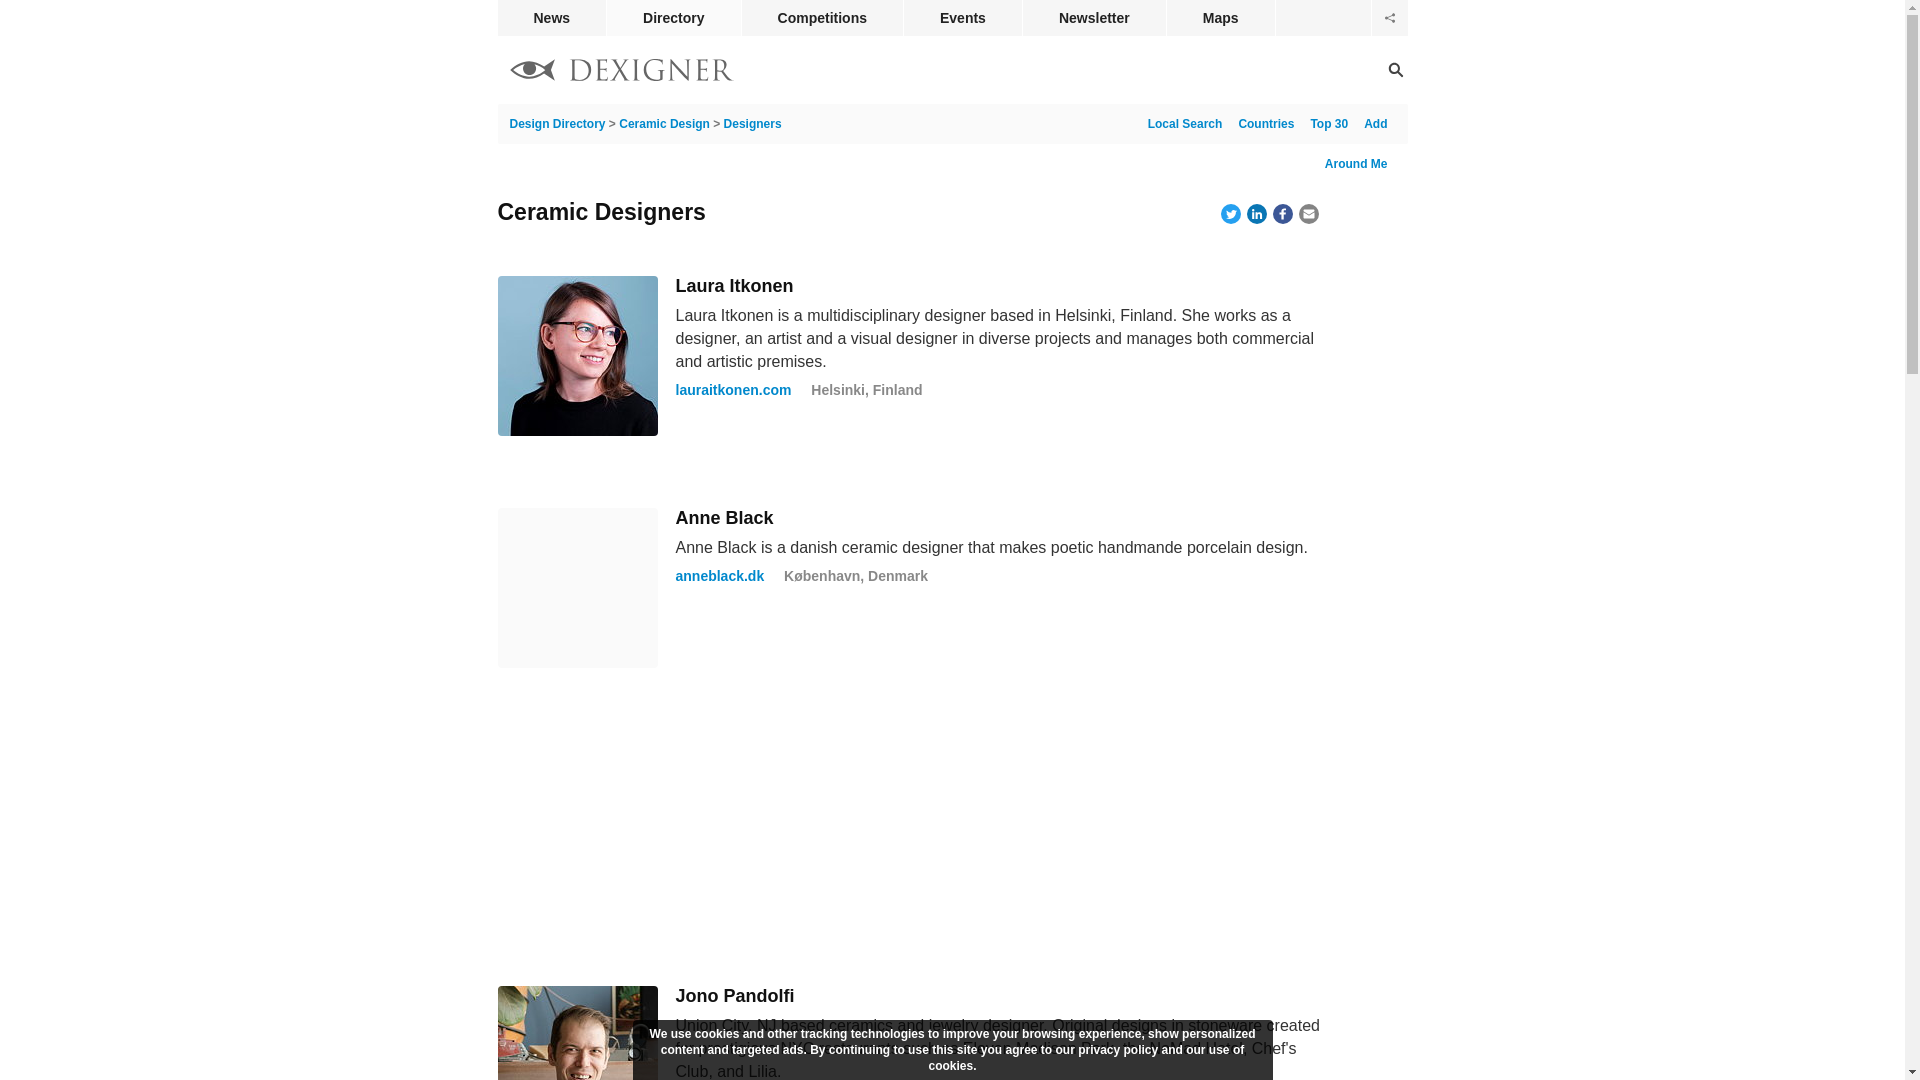  What do you see at coordinates (962, 18) in the screenshot?
I see `Events` at bounding box center [962, 18].